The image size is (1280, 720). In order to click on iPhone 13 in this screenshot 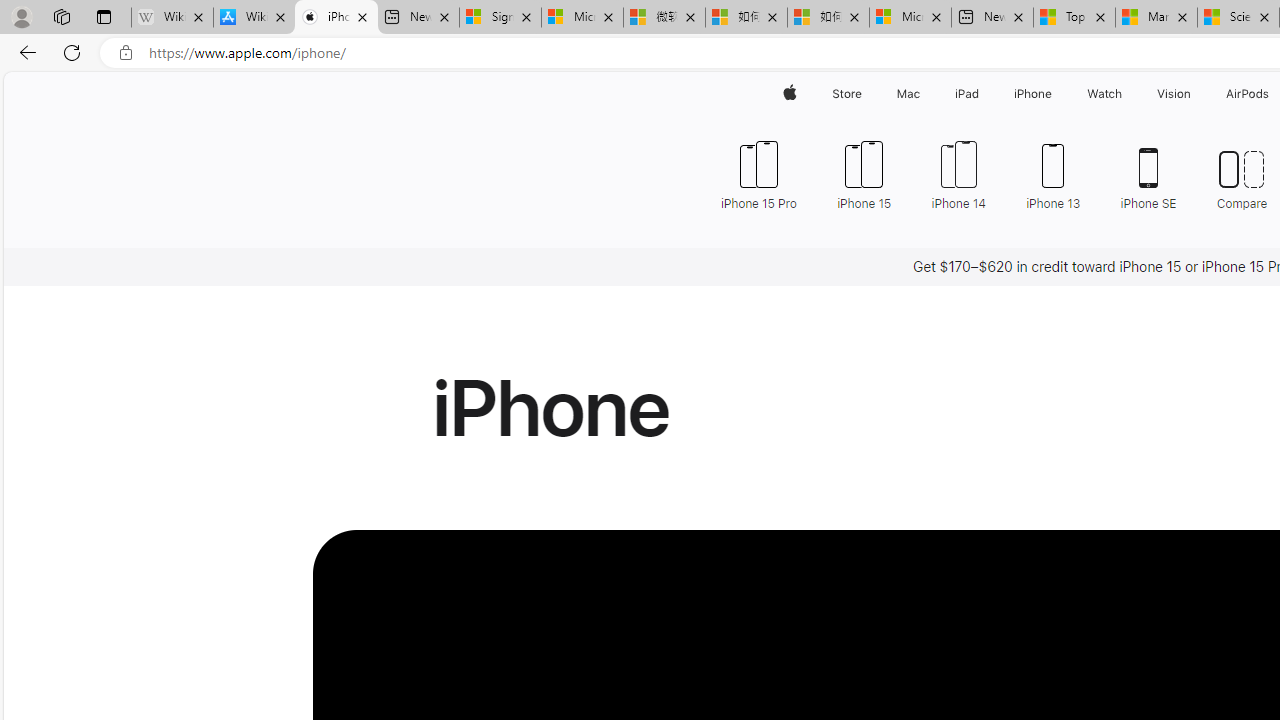, I will do `click(1053, 174)`.